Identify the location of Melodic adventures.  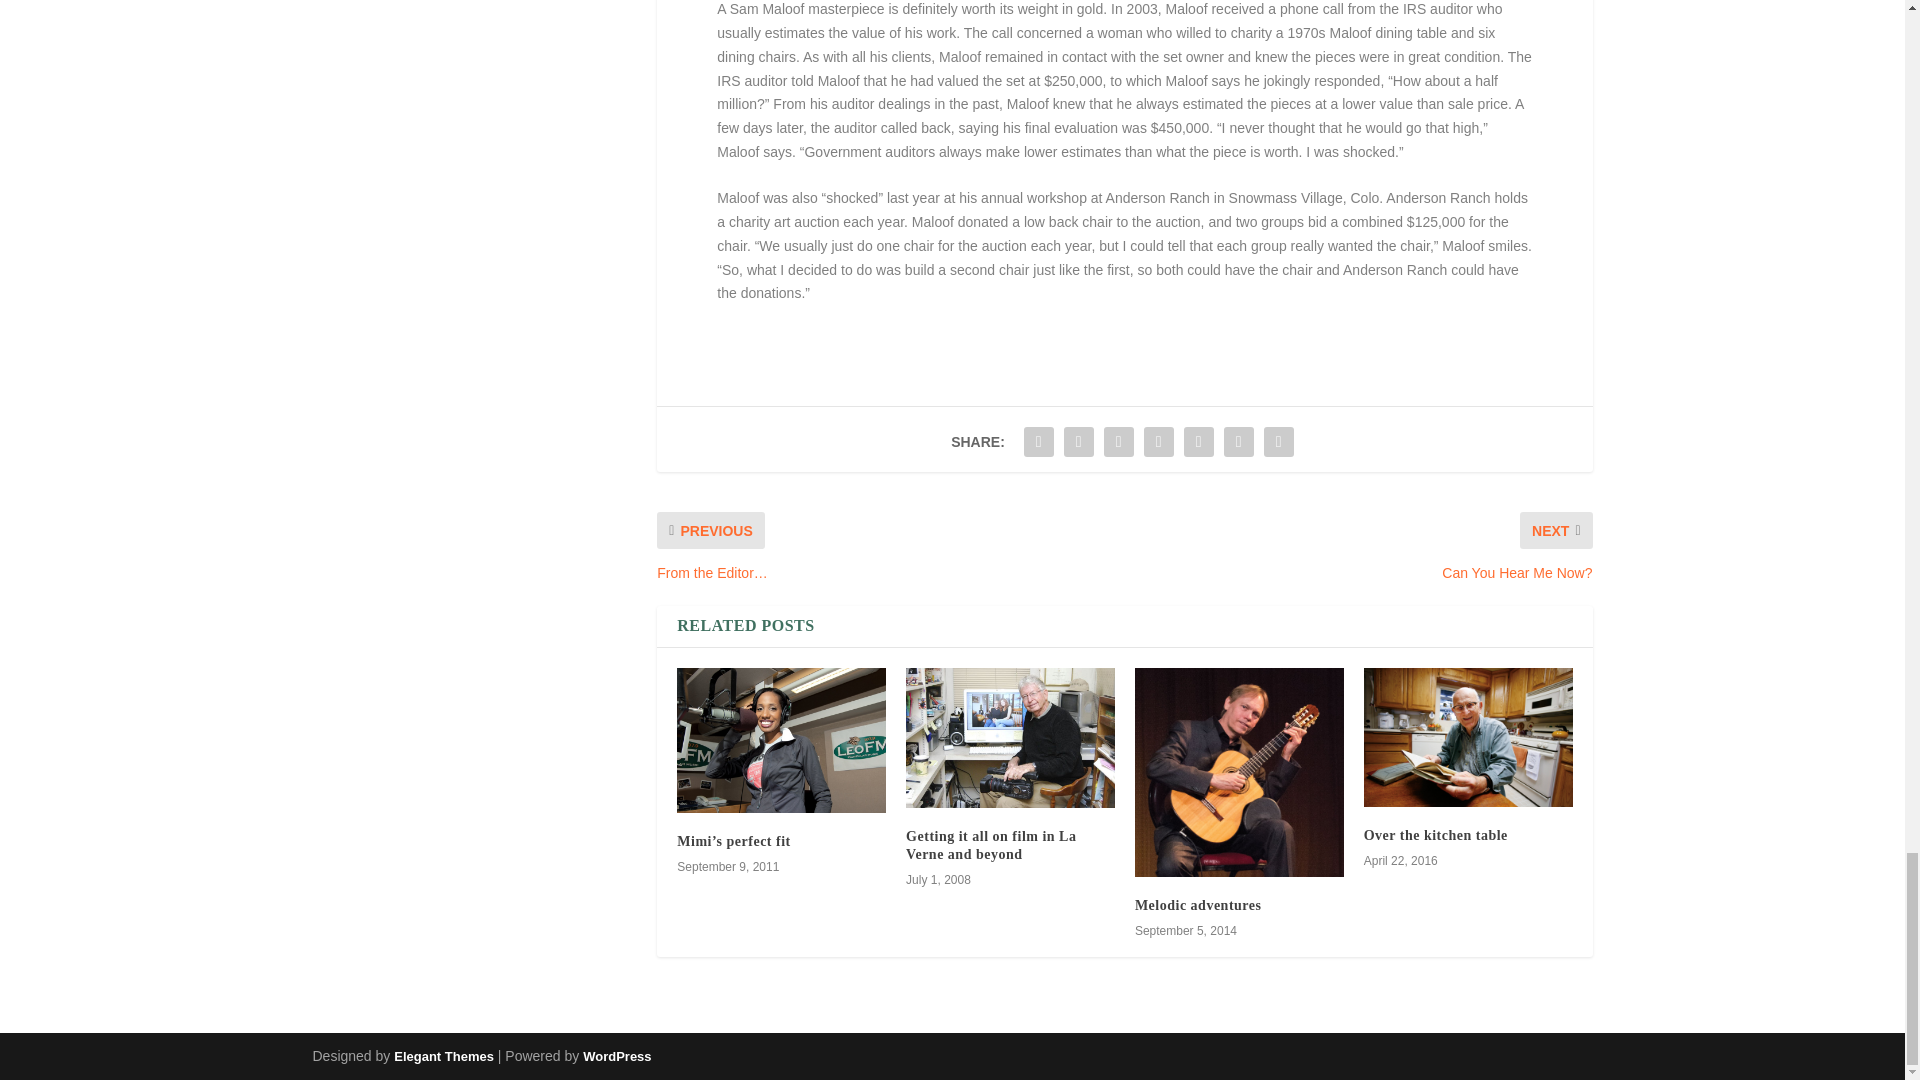
(1239, 772).